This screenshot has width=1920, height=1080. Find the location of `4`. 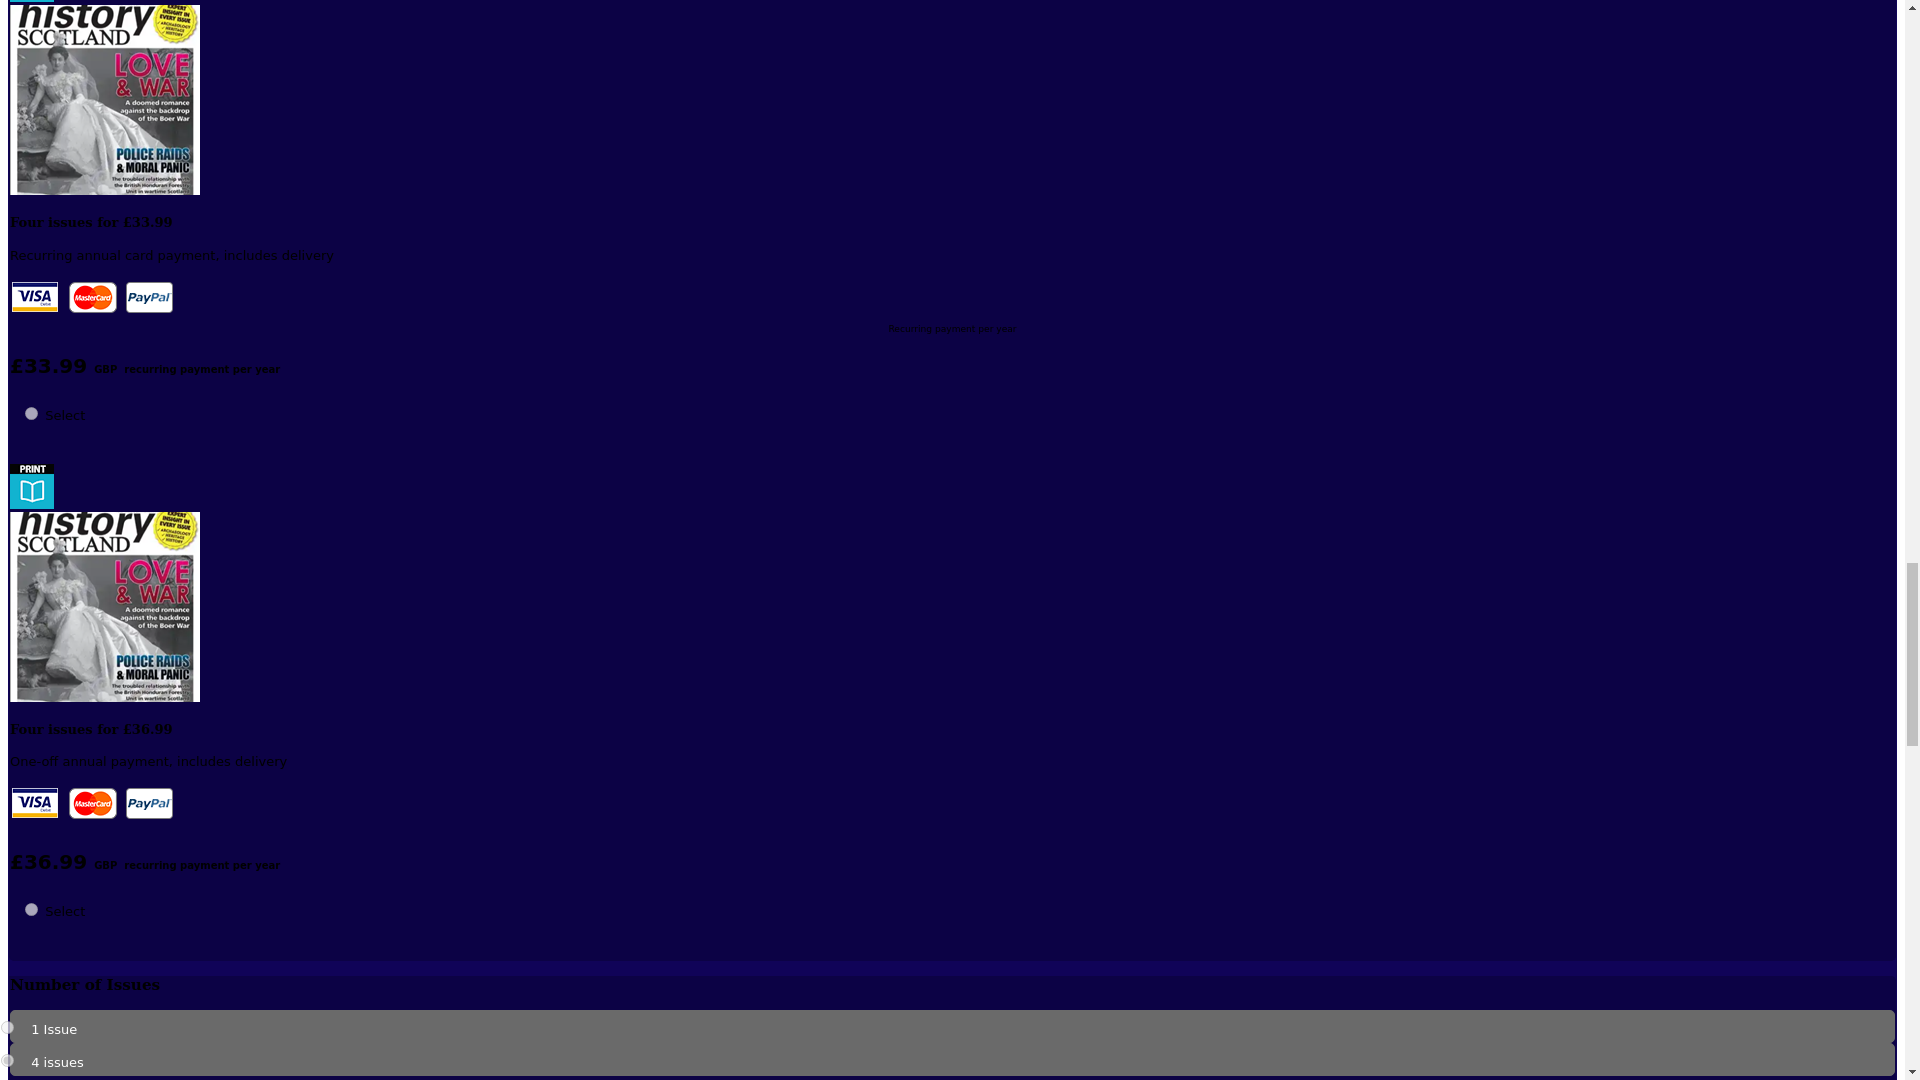

4 is located at coordinates (7, 1060).